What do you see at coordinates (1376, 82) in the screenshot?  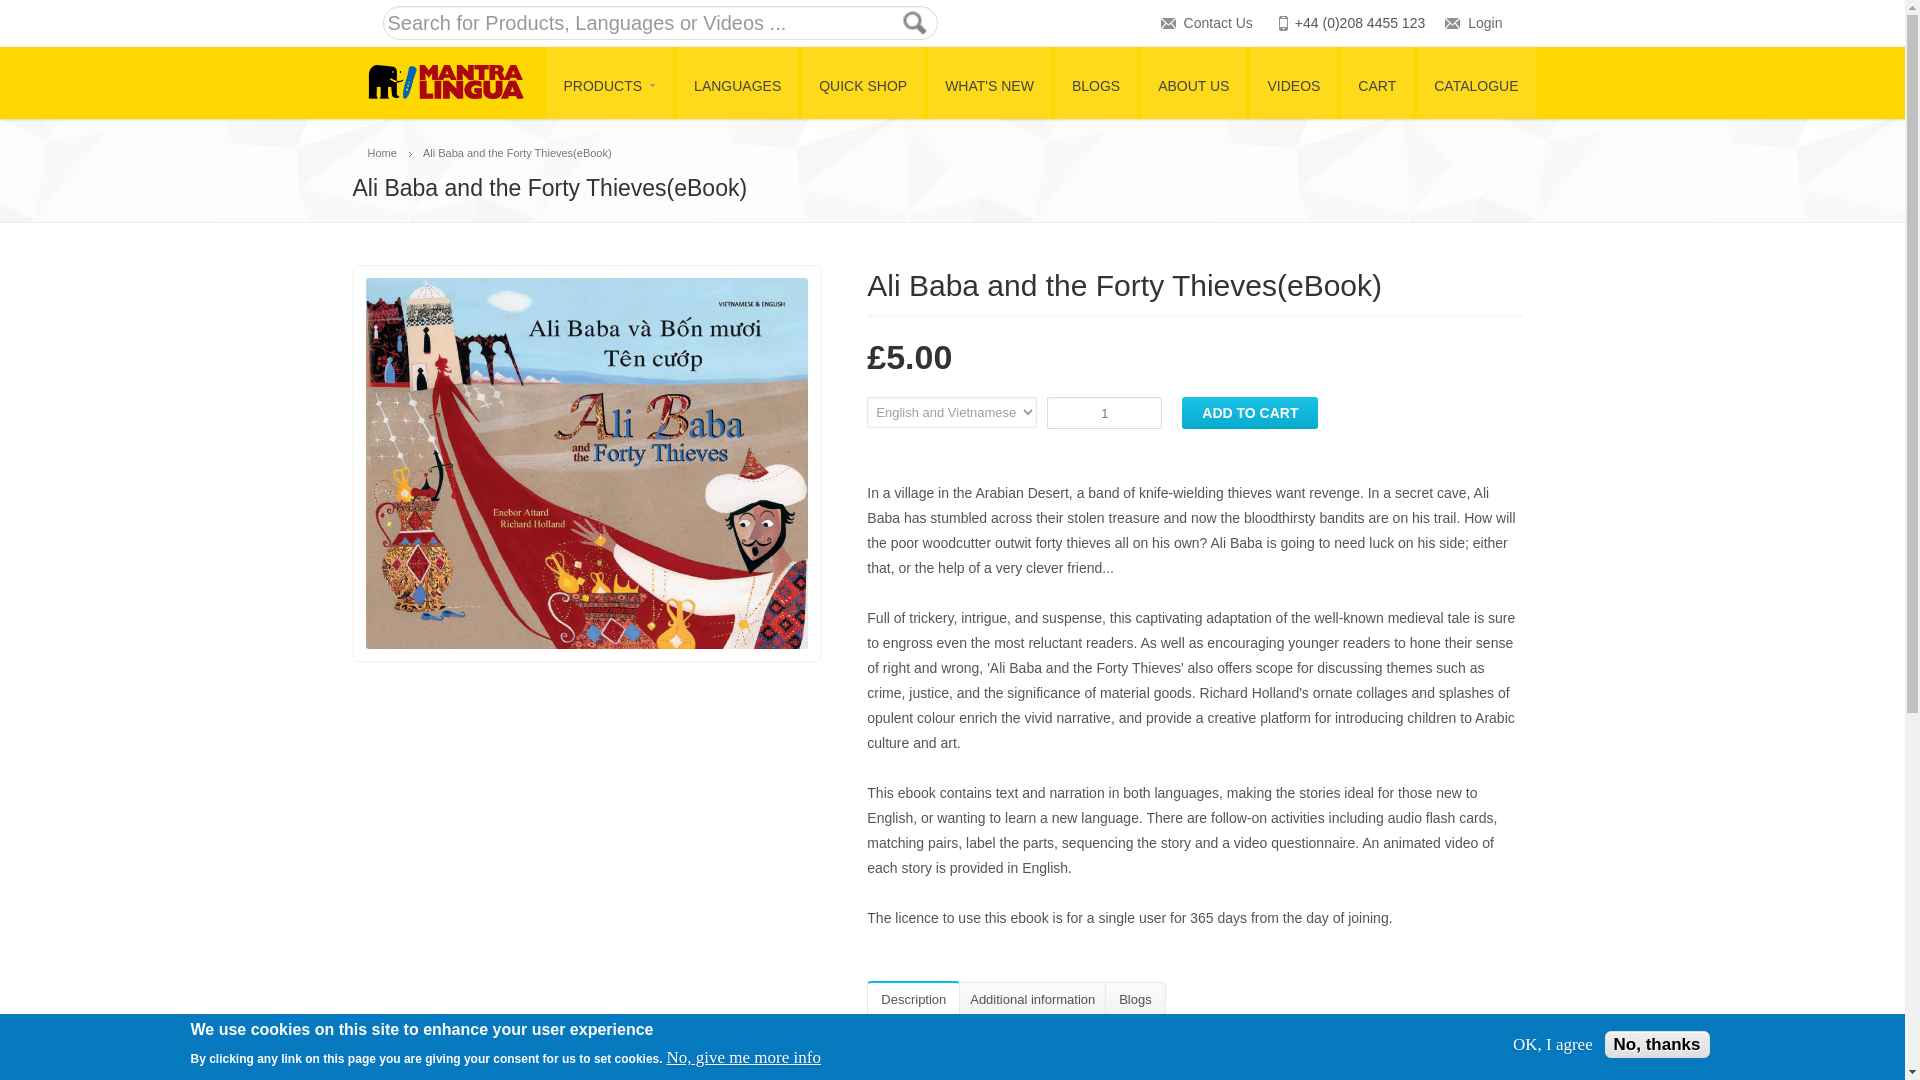 I see `CART` at bounding box center [1376, 82].